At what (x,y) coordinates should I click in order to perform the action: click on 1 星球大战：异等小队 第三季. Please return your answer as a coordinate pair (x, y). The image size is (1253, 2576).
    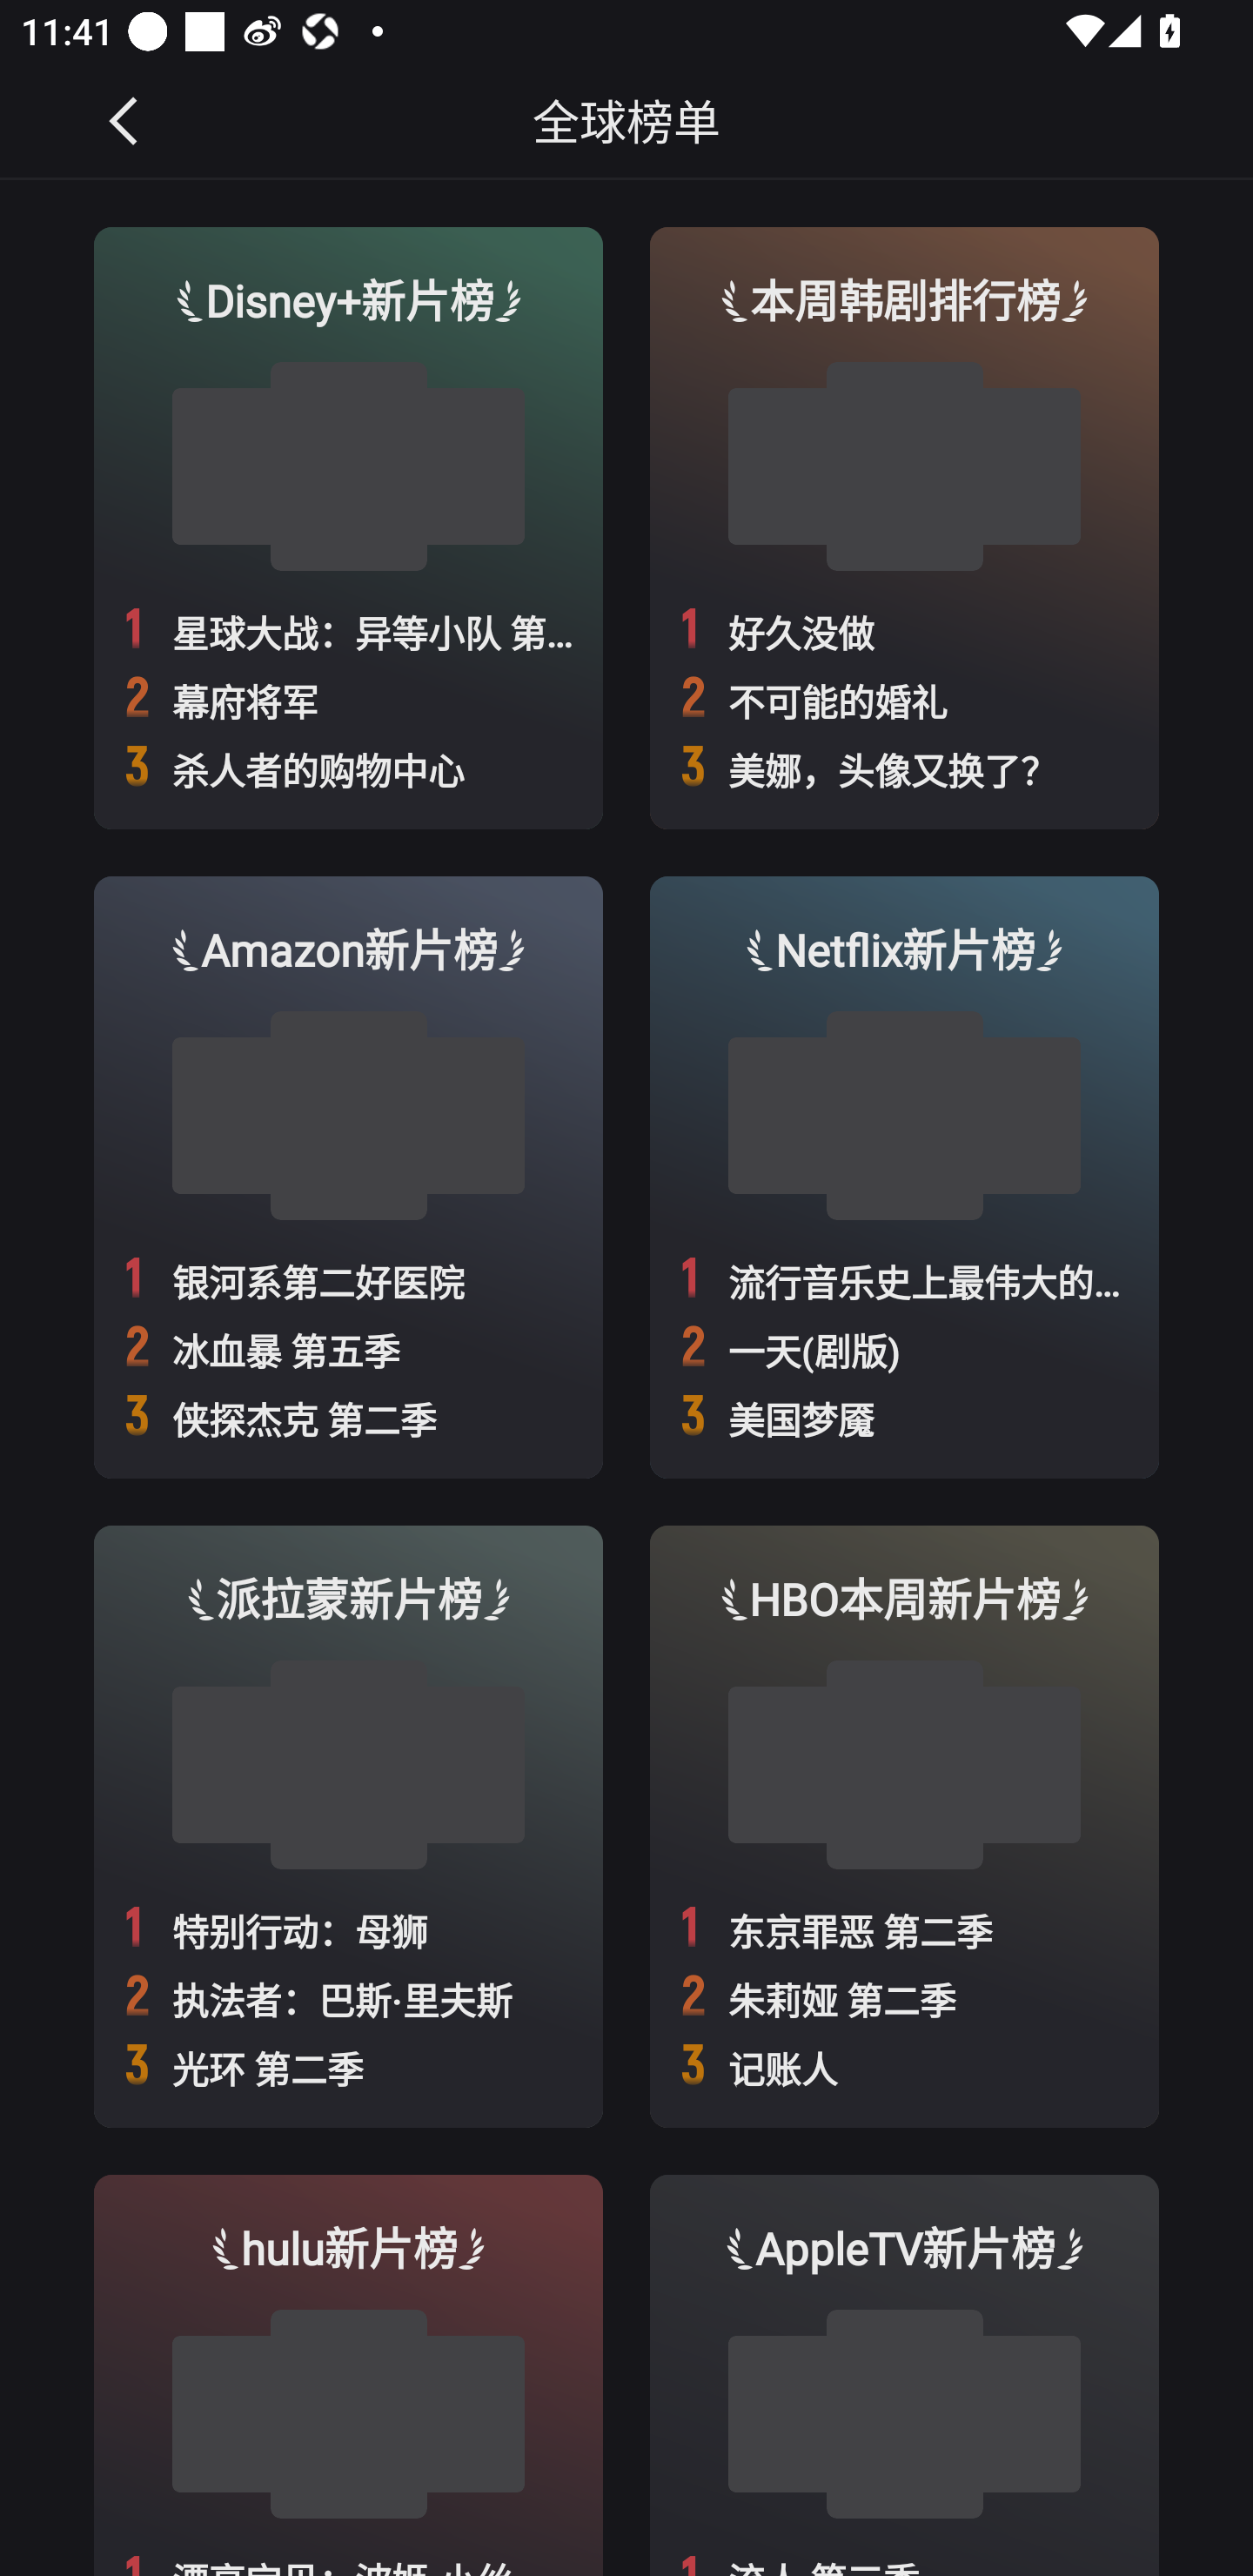
    Looking at the image, I should click on (348, 630).